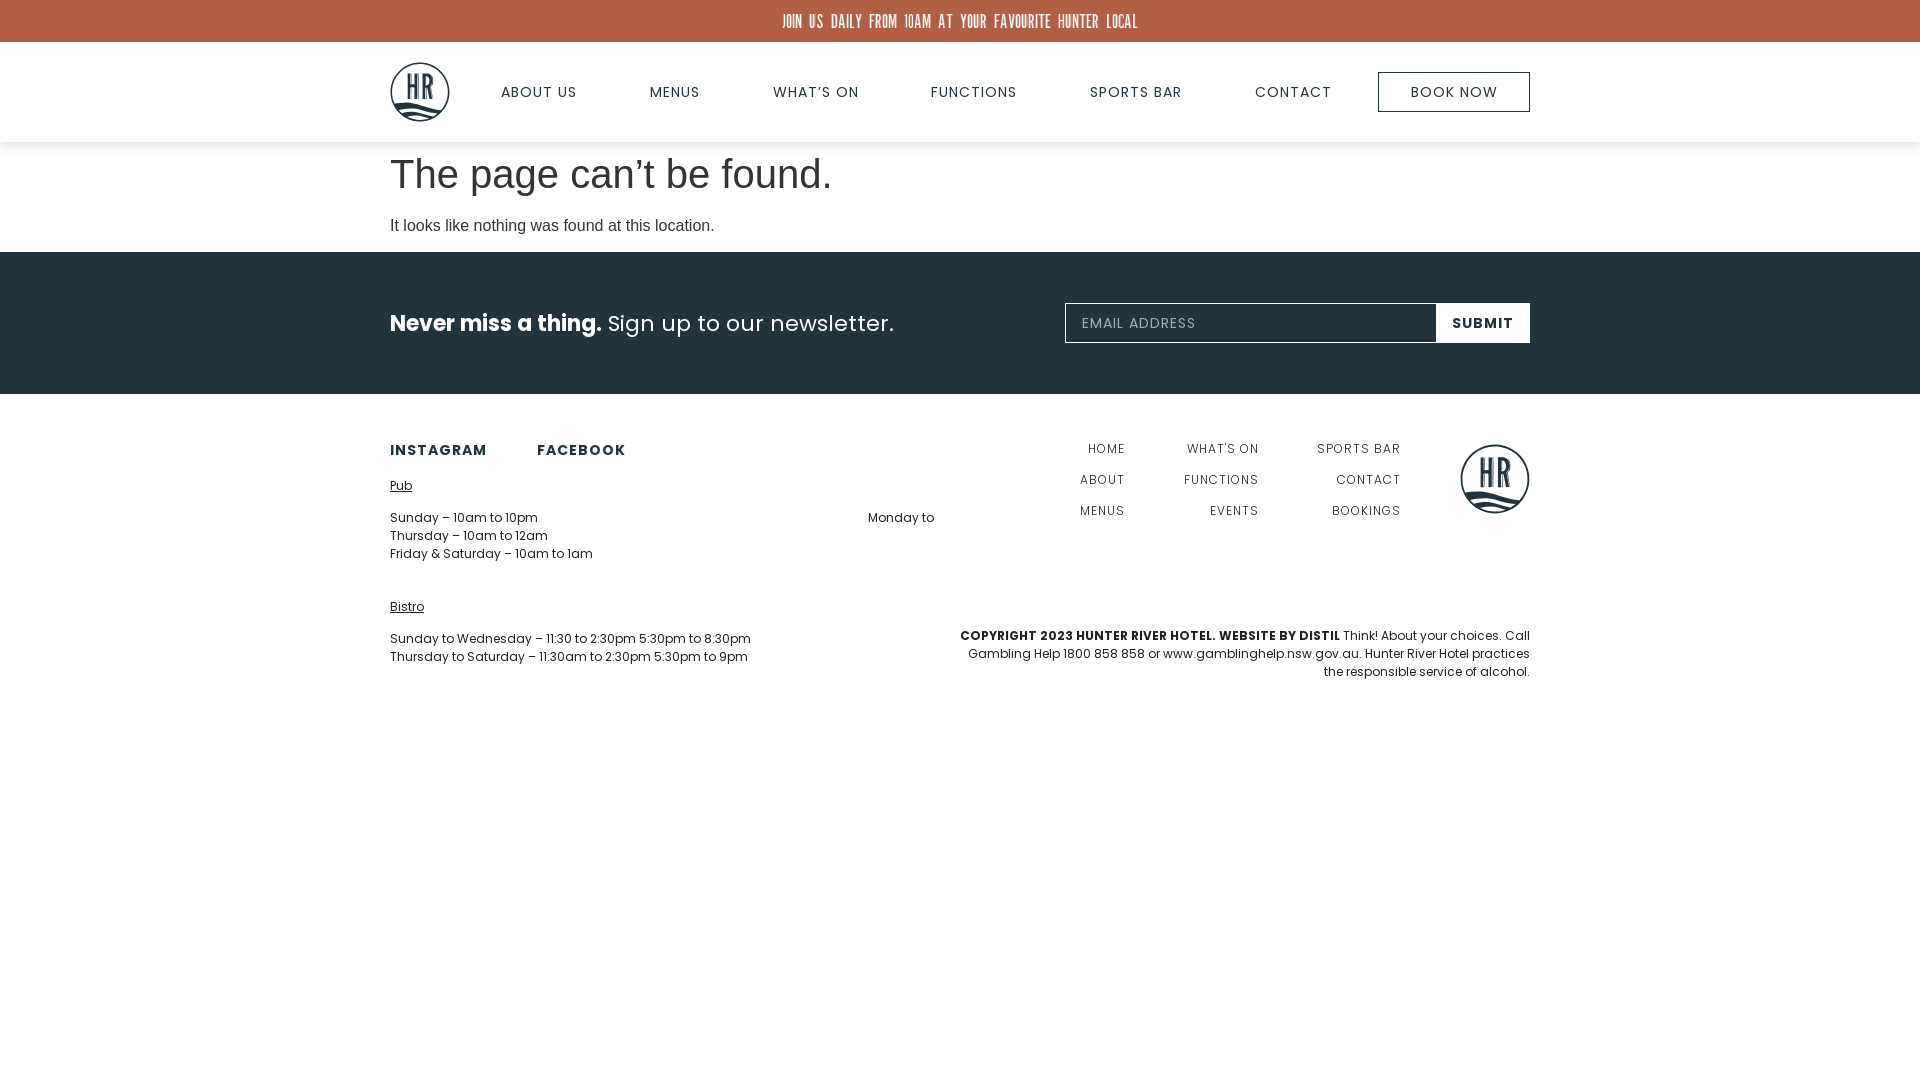  I want to click on FUNCTIONS, so click(1222, 480).